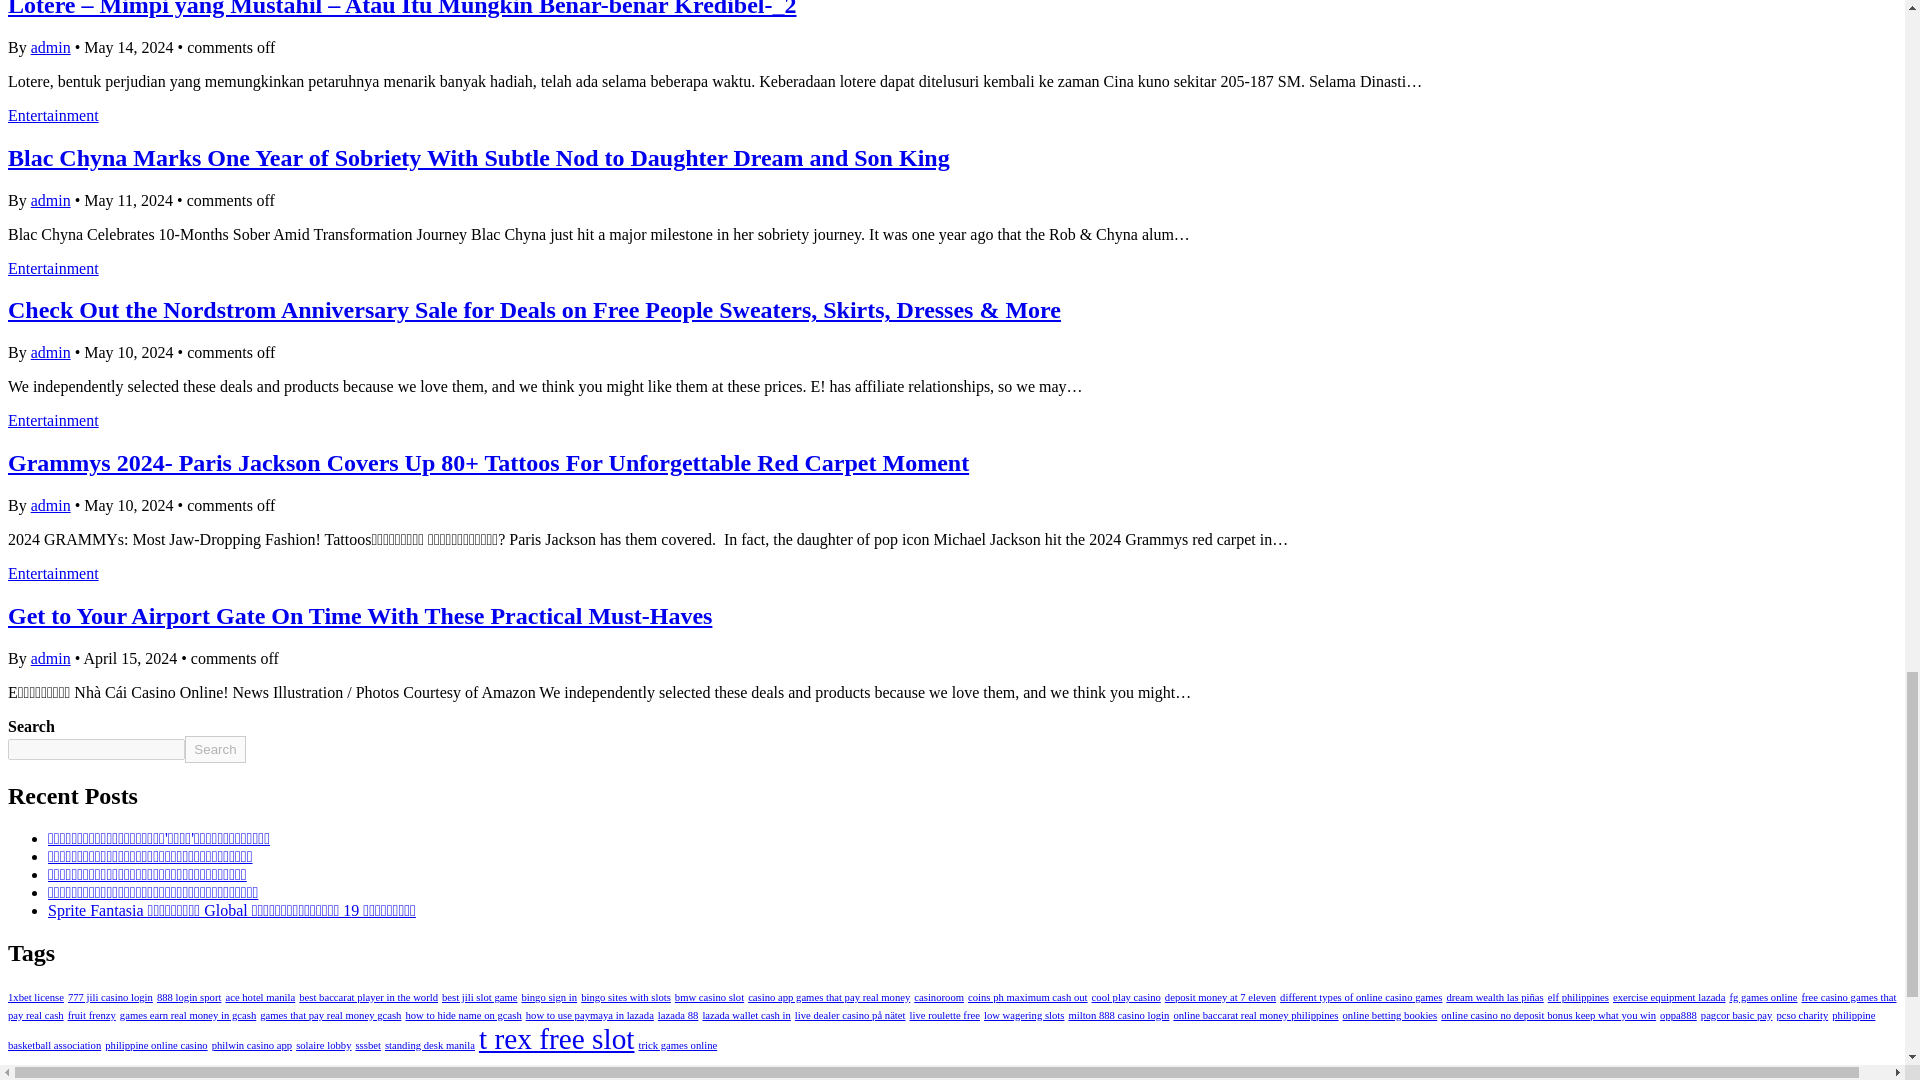  What do you see at coordinates (50, 200) in the screenshot?
I see `admin` at bounding box center [50, 200].